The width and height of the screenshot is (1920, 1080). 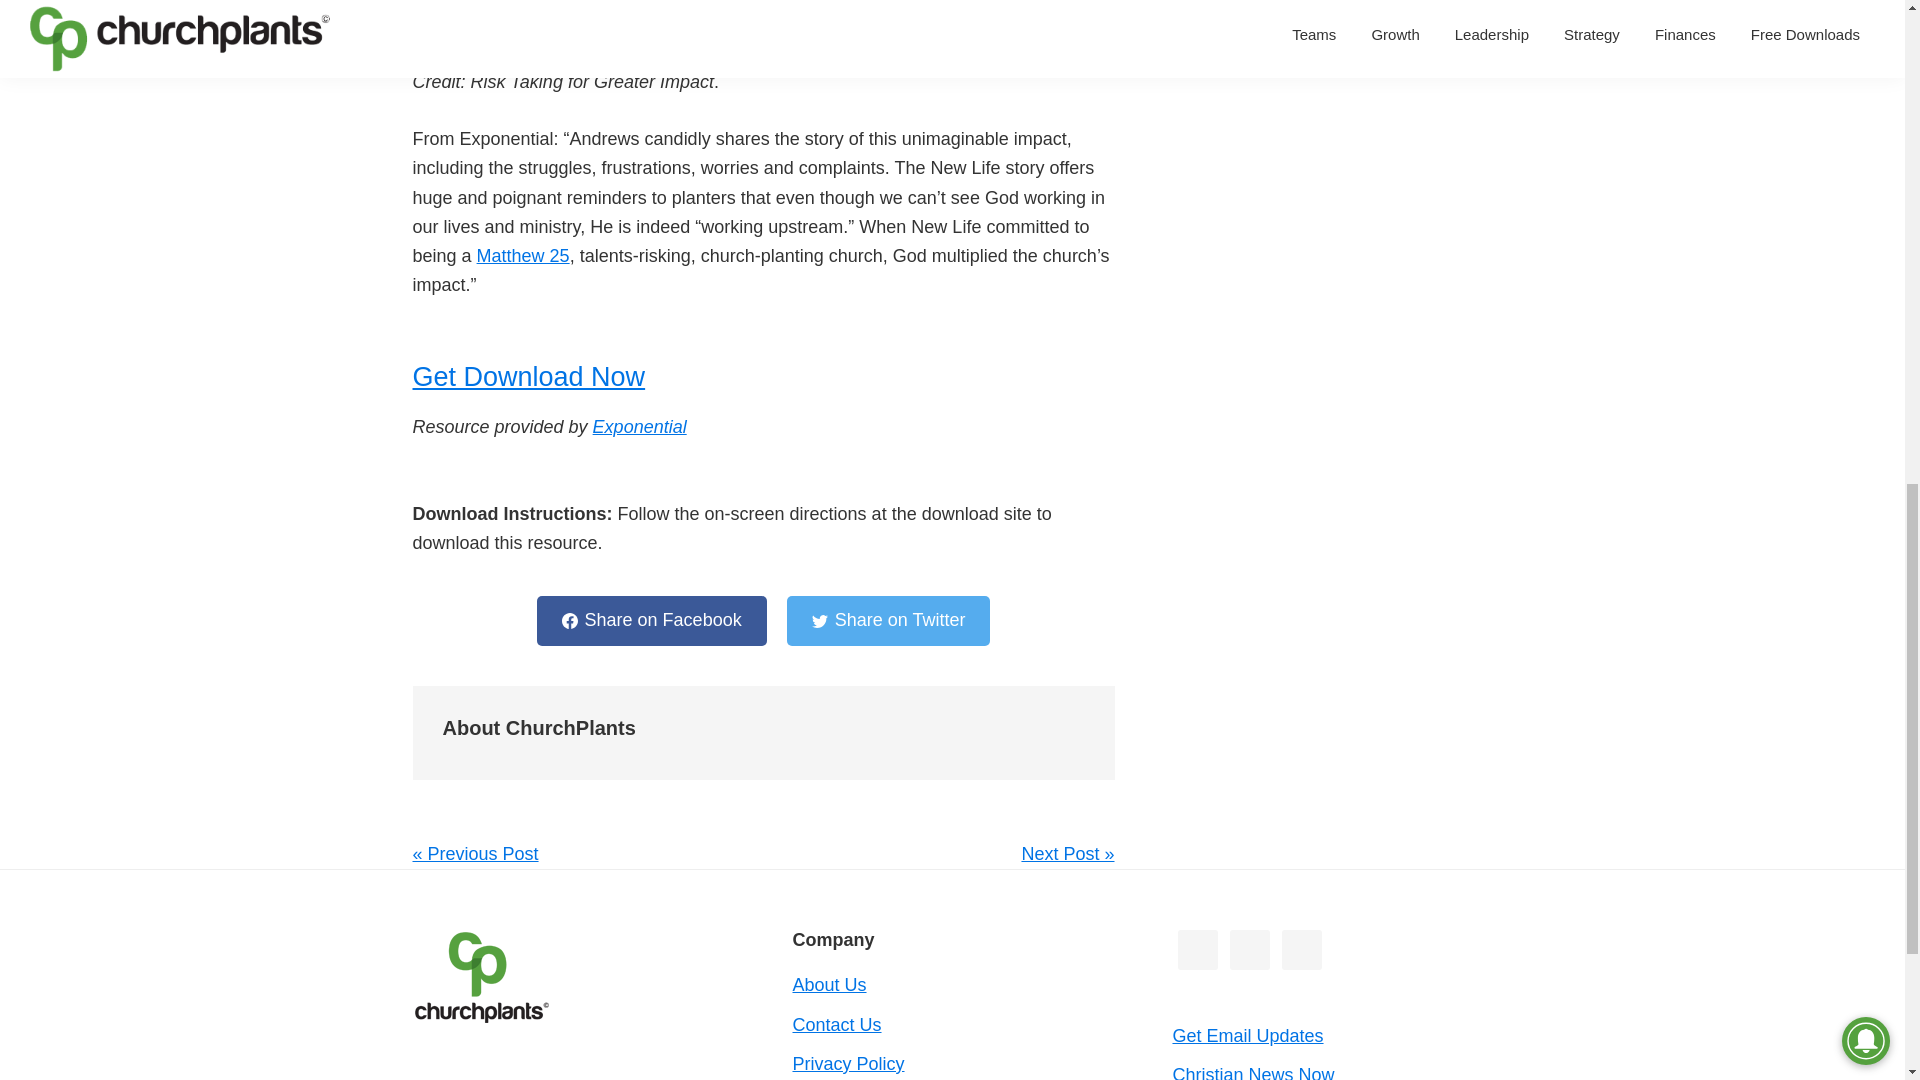 I want to click on Matthew 25, so click(x=523, y=256).